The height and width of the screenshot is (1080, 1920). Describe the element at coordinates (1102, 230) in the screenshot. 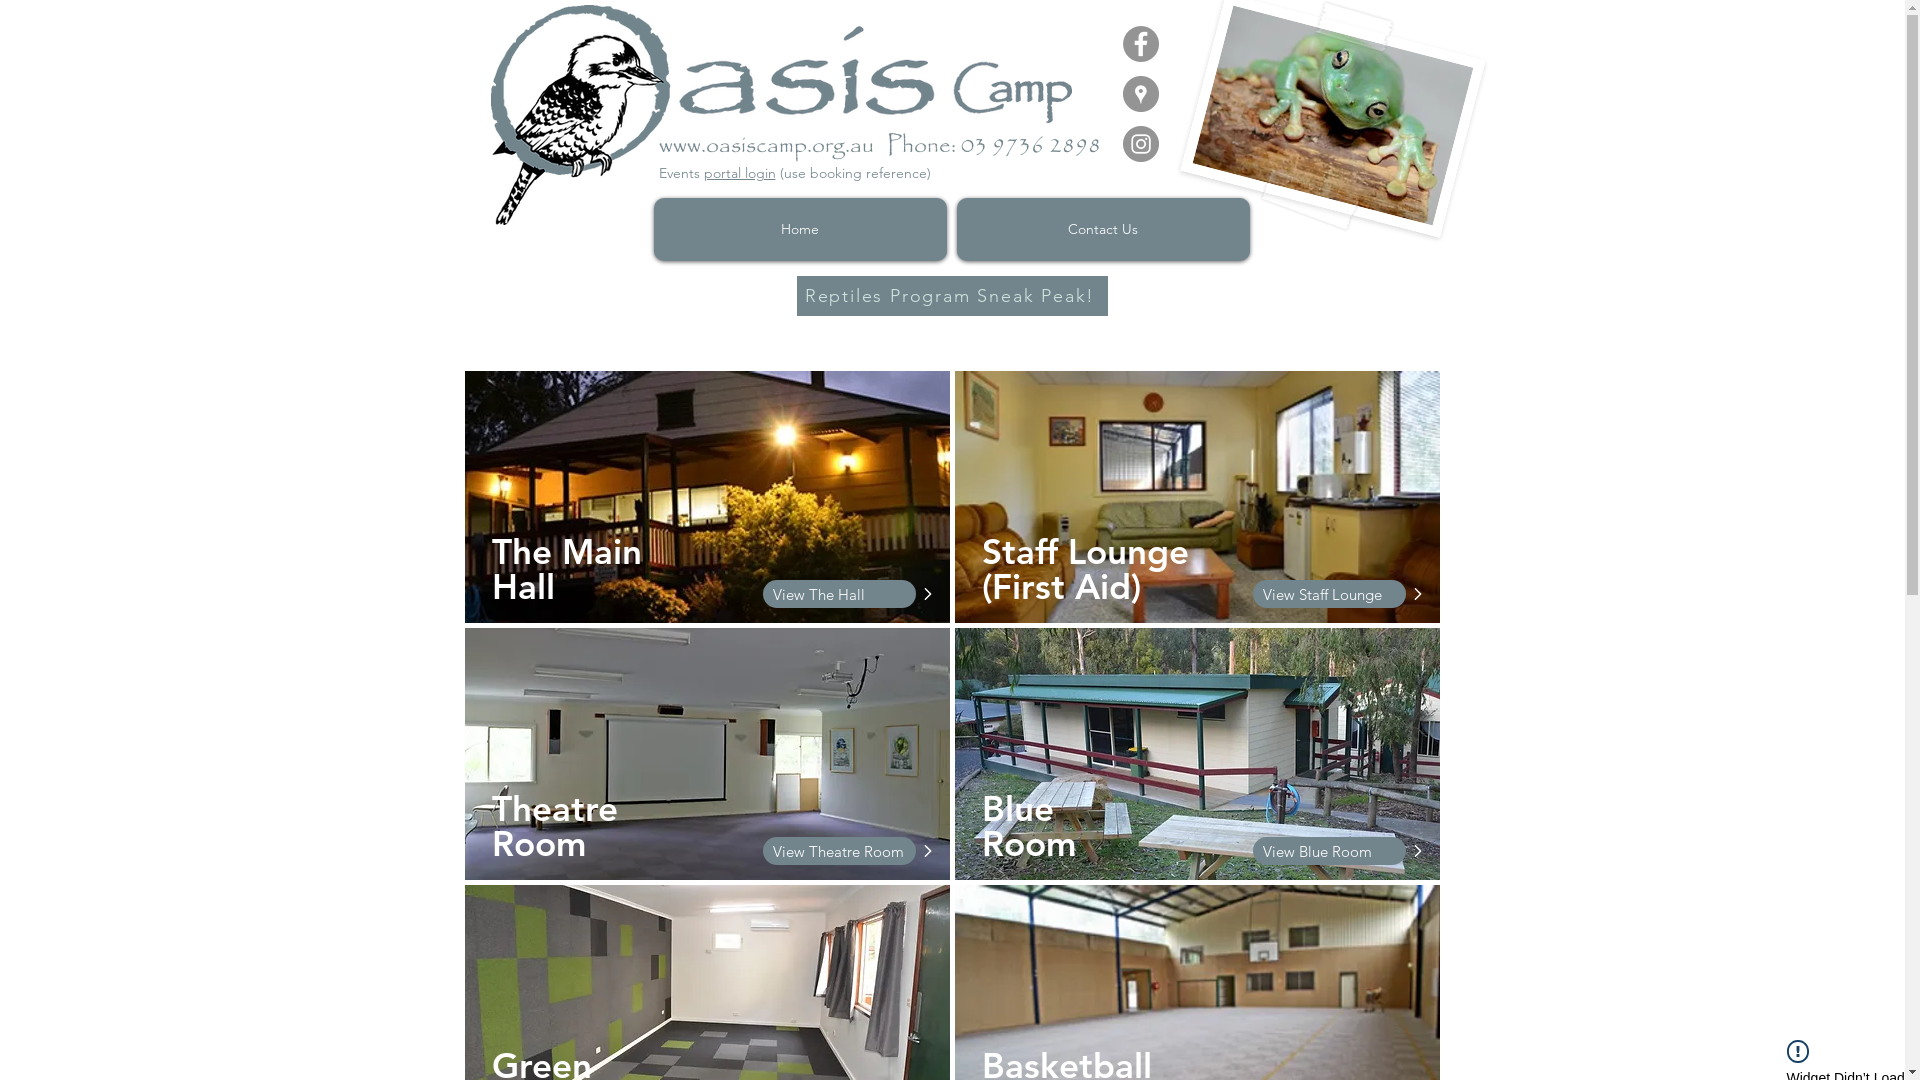

I see `Contact Us` at that location.